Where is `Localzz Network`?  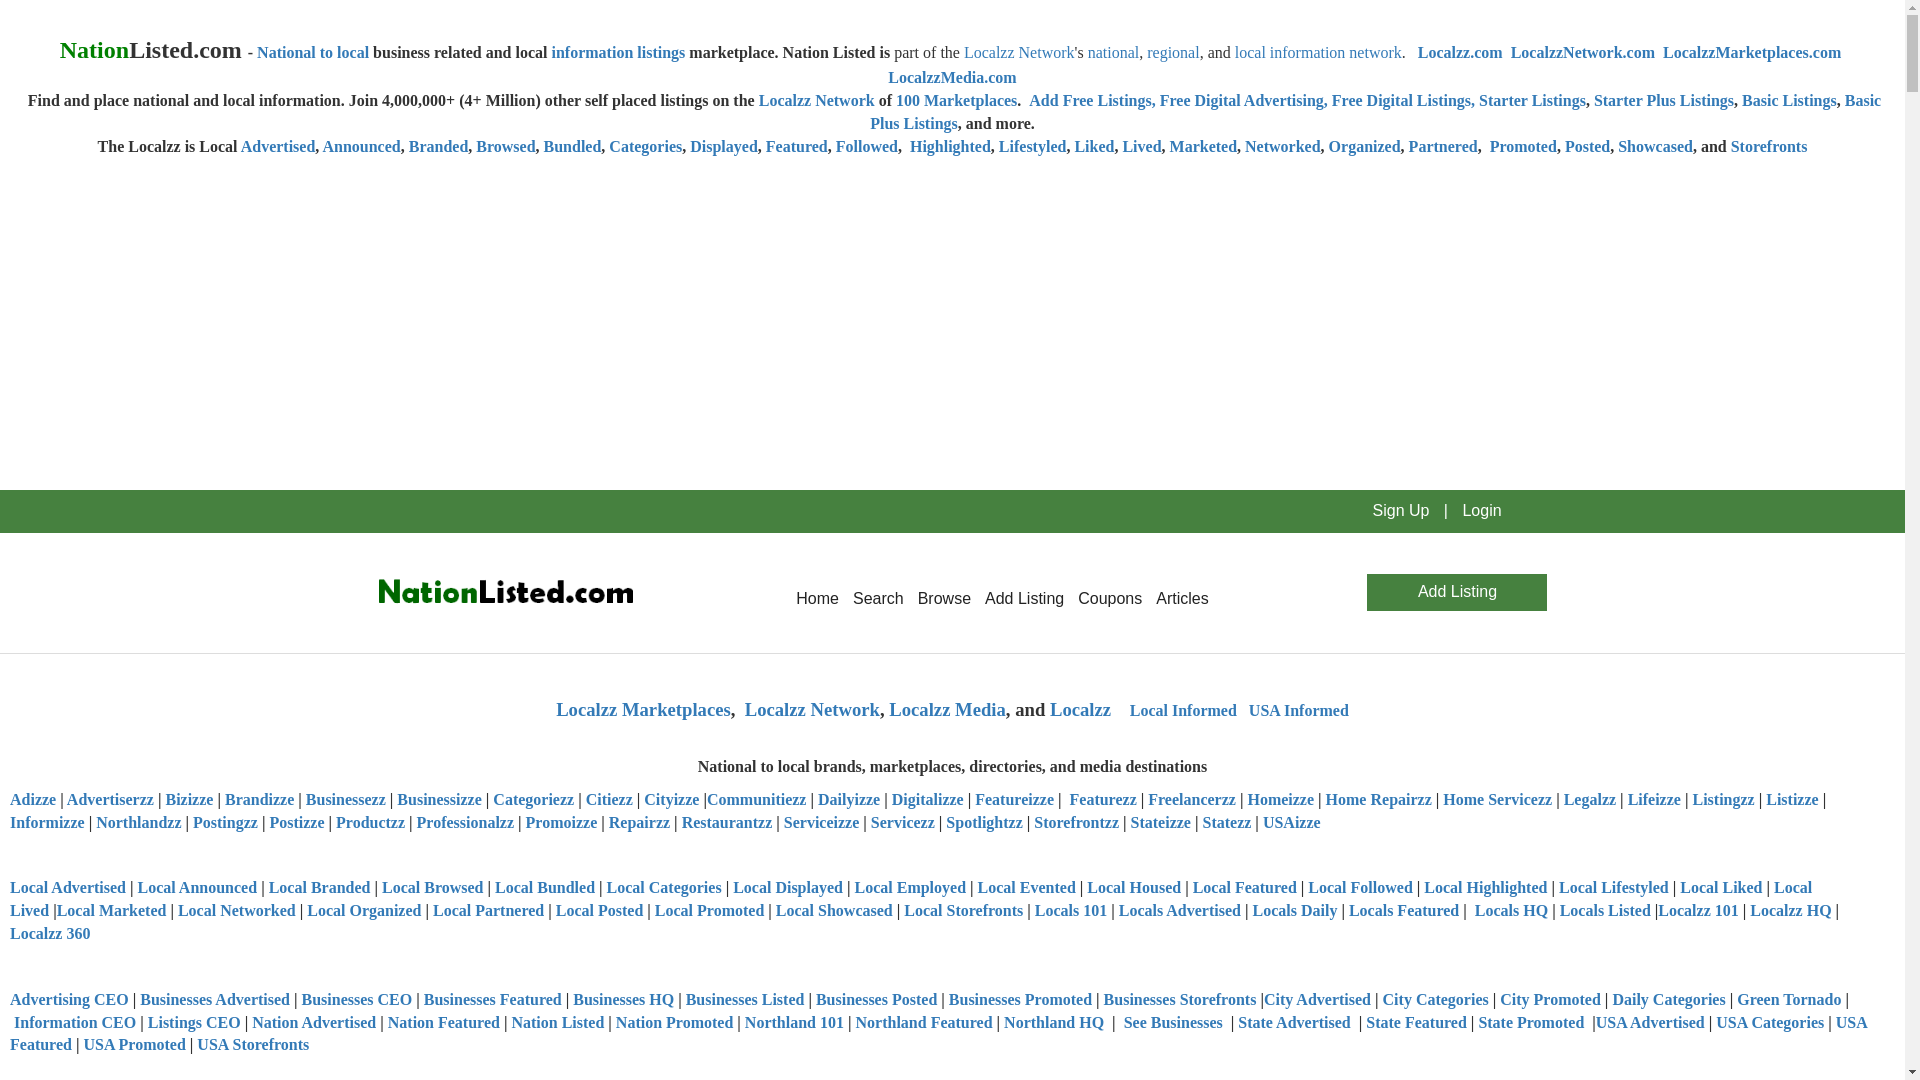 Localzz Network is located at coordinates (816, 100).